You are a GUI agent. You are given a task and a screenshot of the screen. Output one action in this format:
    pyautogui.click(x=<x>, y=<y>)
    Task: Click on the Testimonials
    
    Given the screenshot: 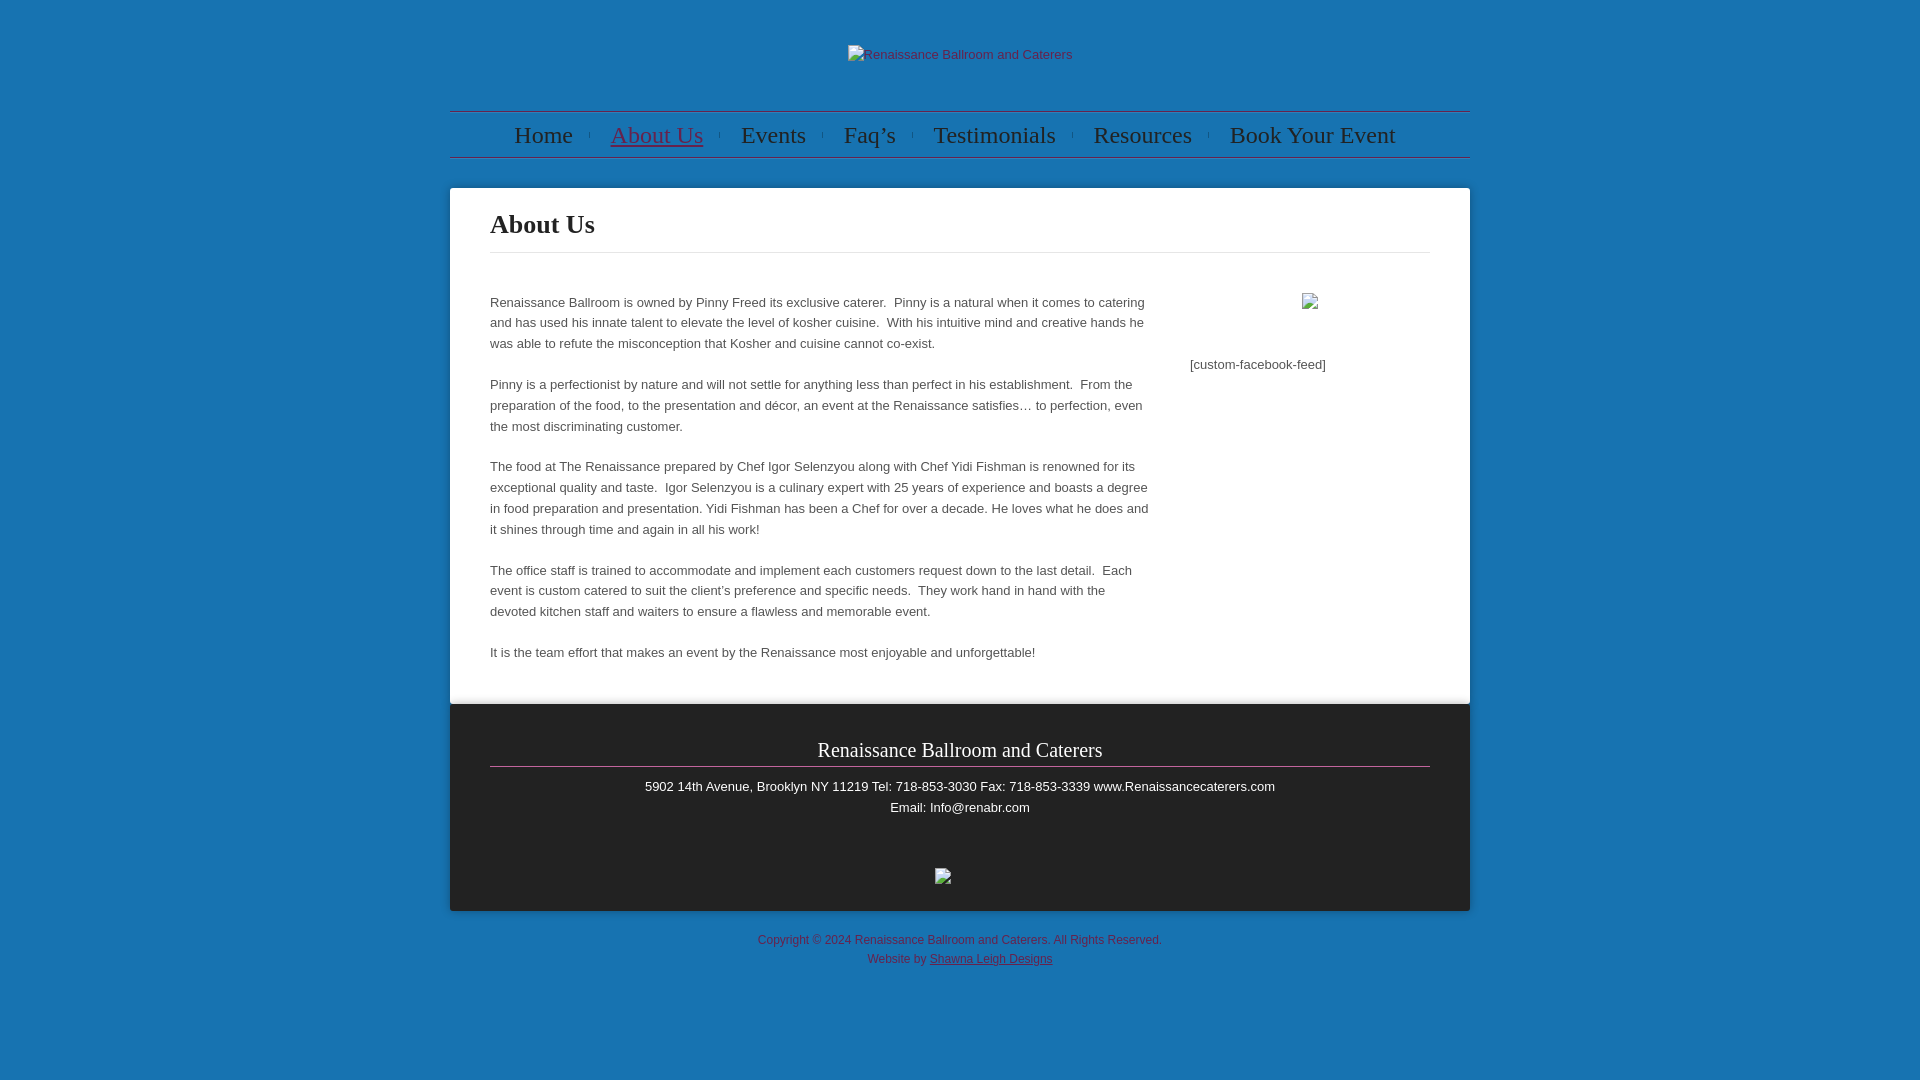 What is the action you would take?
    pyautogui.click(x=994, y=135)
    